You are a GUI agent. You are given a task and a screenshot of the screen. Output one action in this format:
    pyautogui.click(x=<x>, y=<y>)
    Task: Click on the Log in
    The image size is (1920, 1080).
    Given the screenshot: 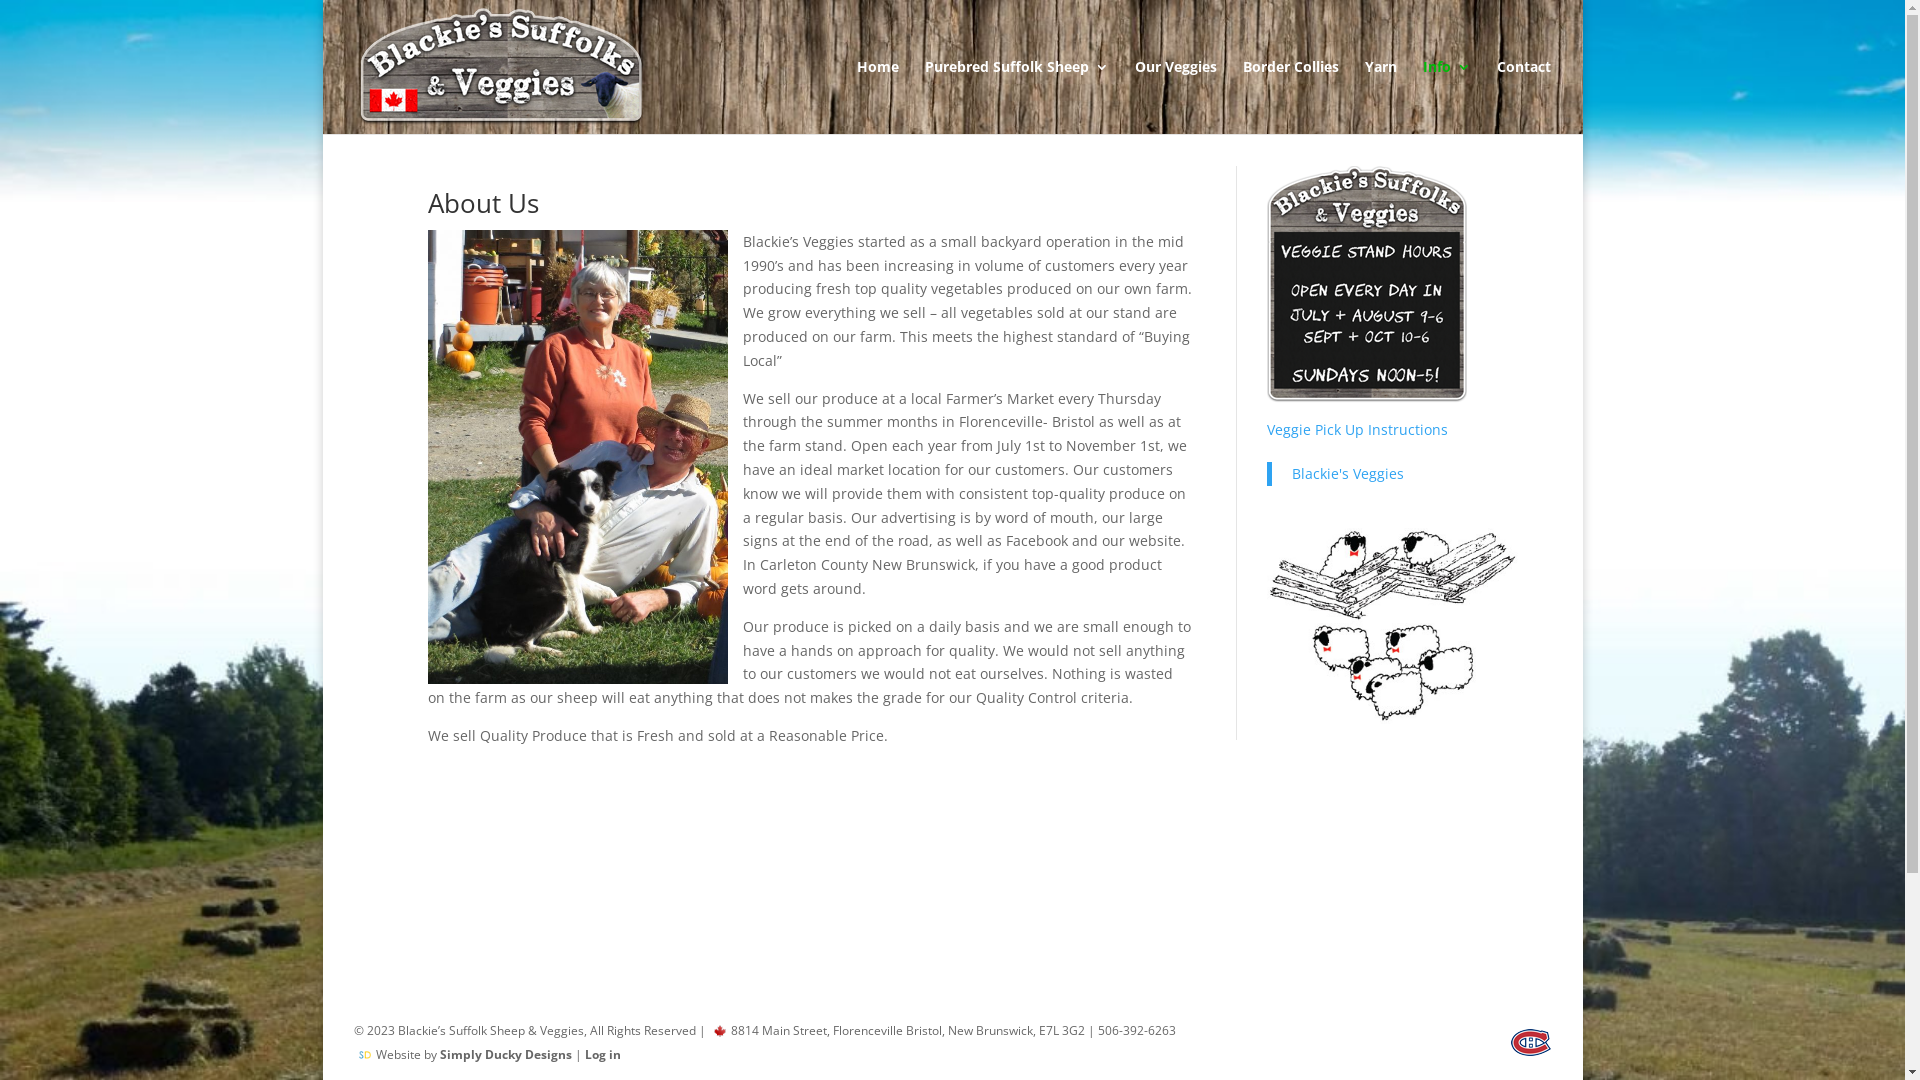 What is the action you would take?
    pyautogui.click(x=603, y=1054)
    